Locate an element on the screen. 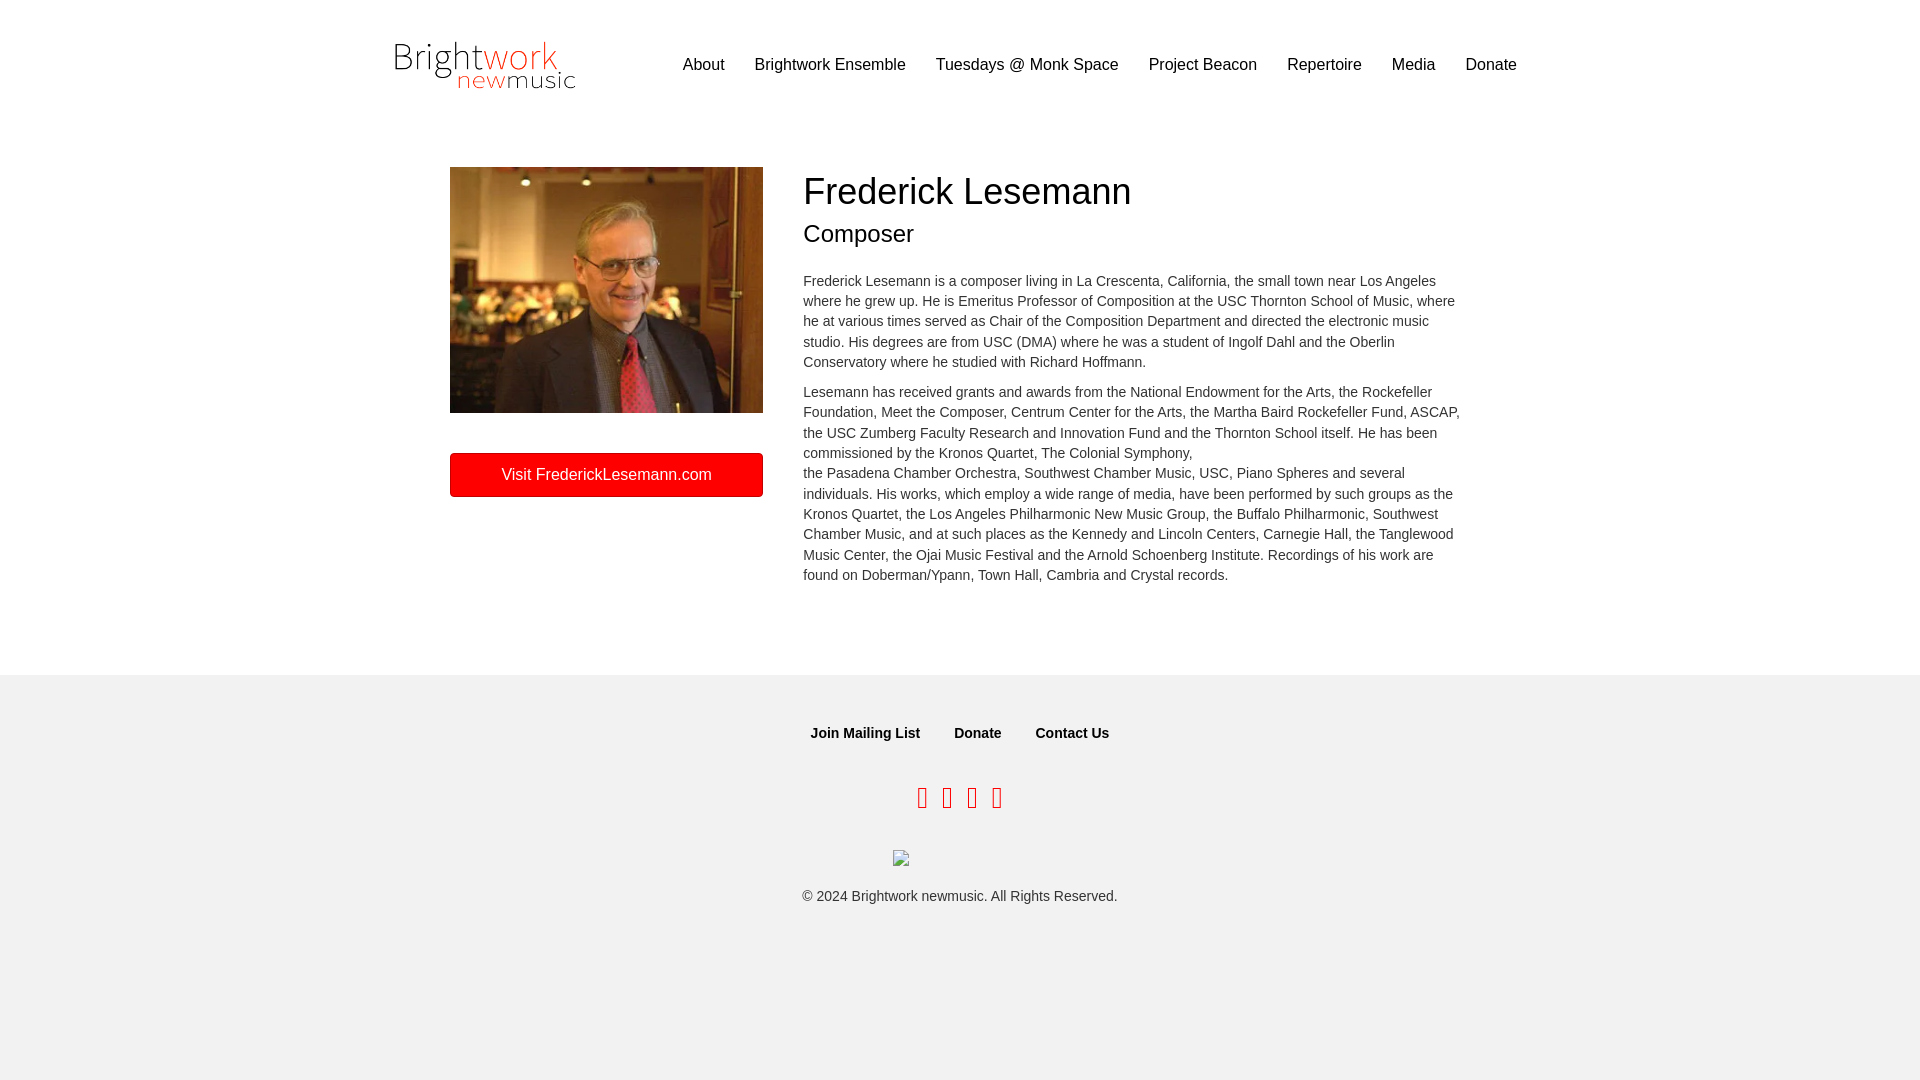 The height and width of the screenshot is (1080, 1920). Media is located at coordinates (1414, 65).